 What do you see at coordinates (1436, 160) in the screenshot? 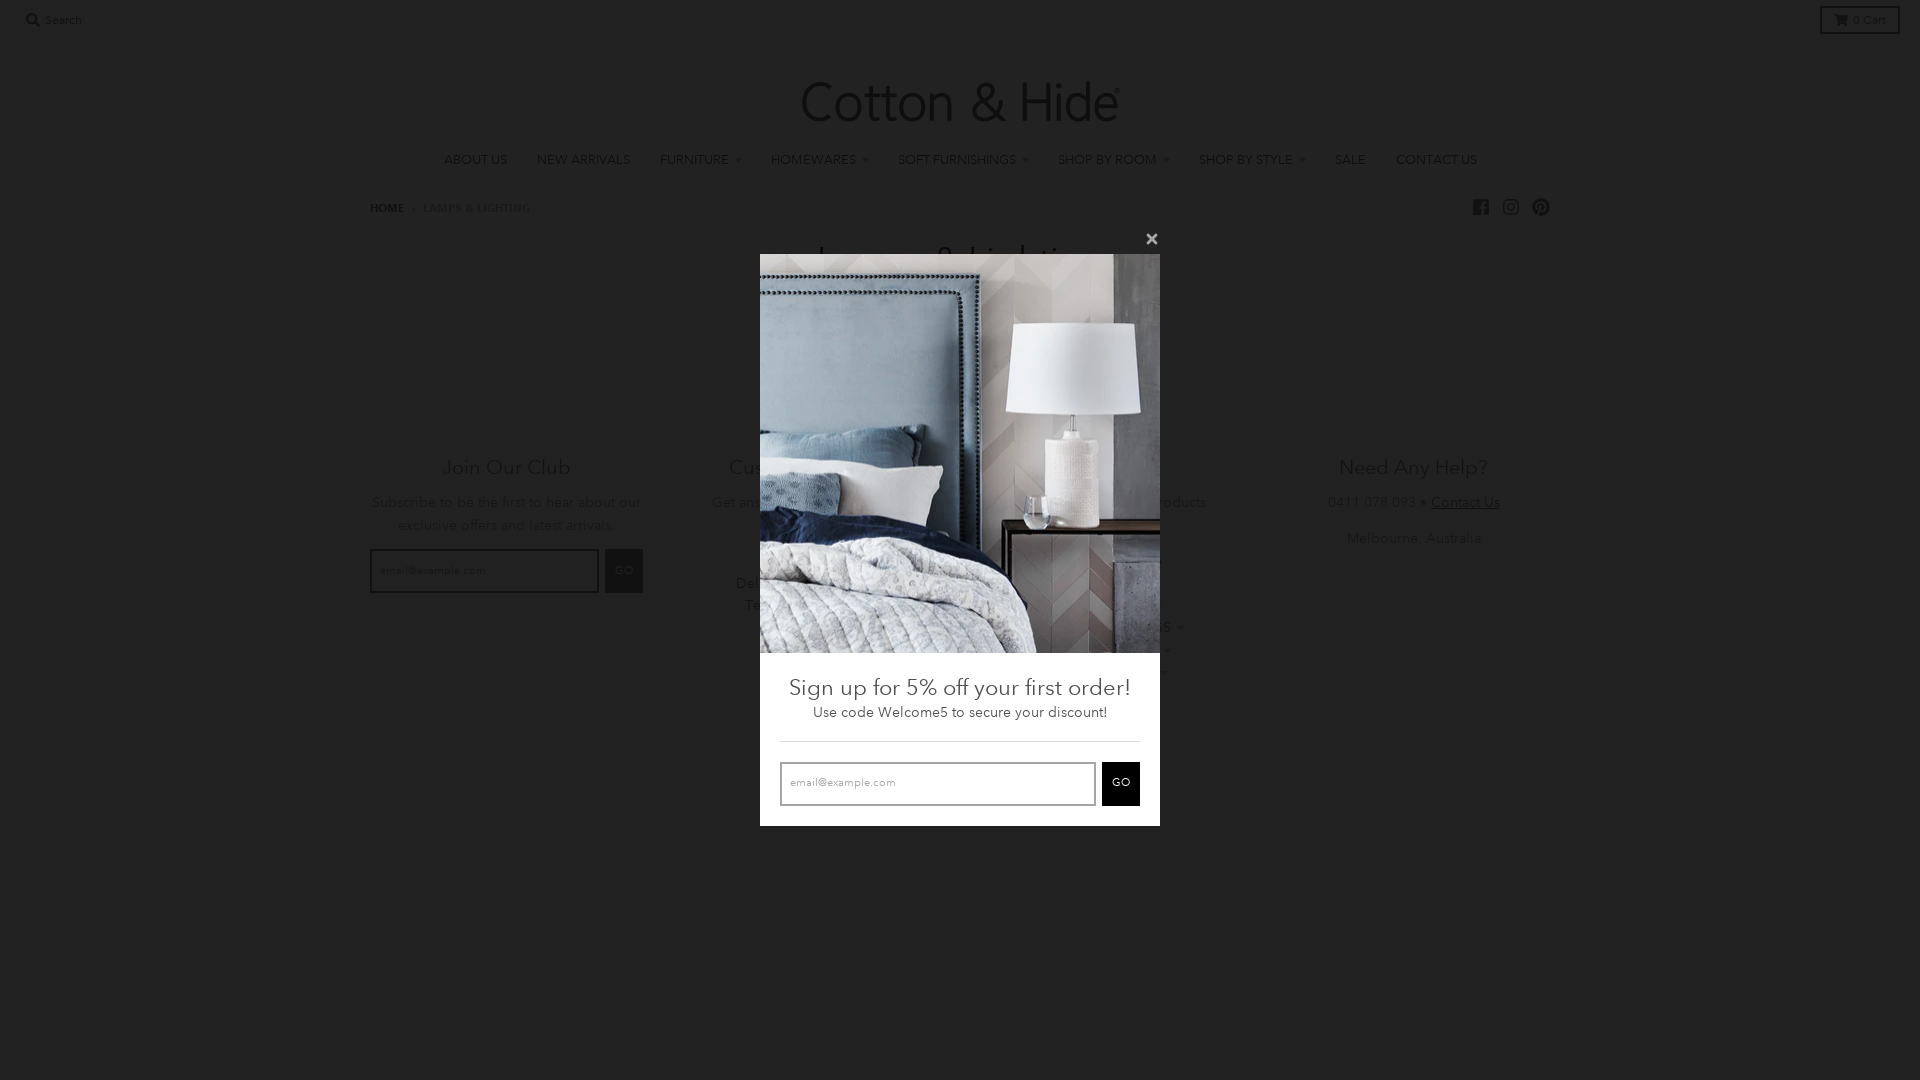
I see `CONTACT US` at bounding box center [1436, 160].